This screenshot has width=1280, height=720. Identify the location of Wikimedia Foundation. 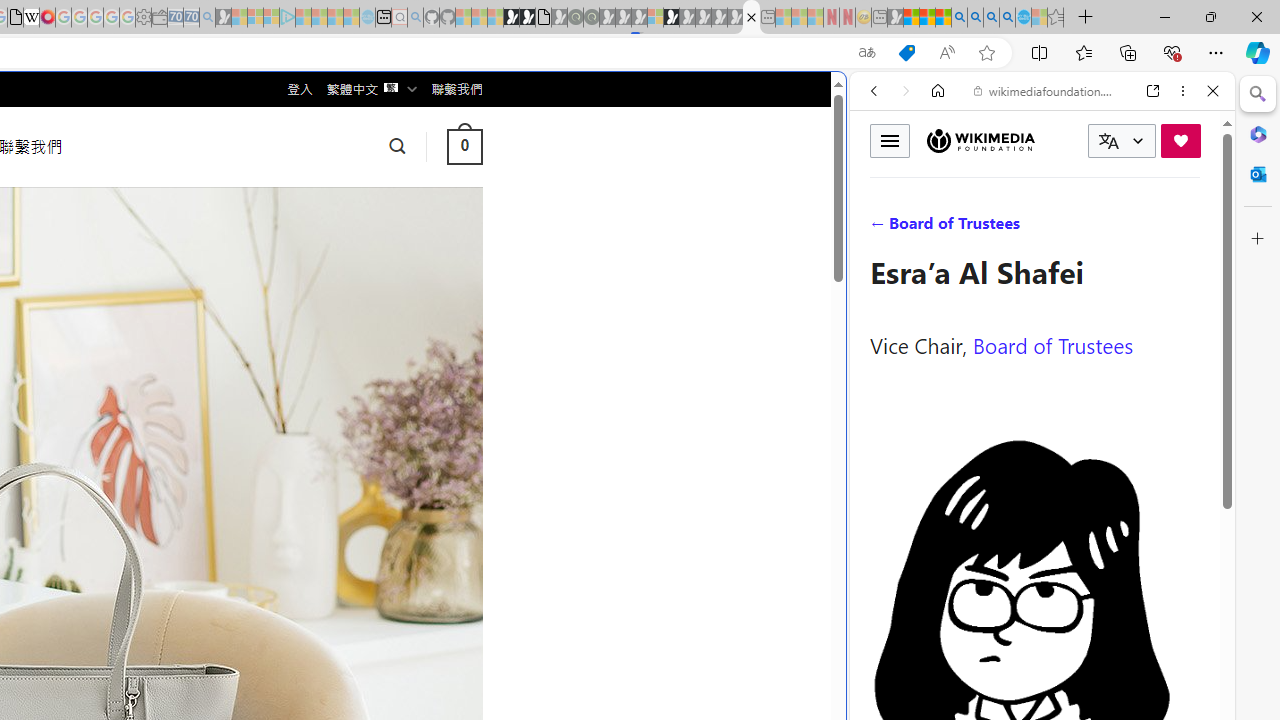
(980, 141).